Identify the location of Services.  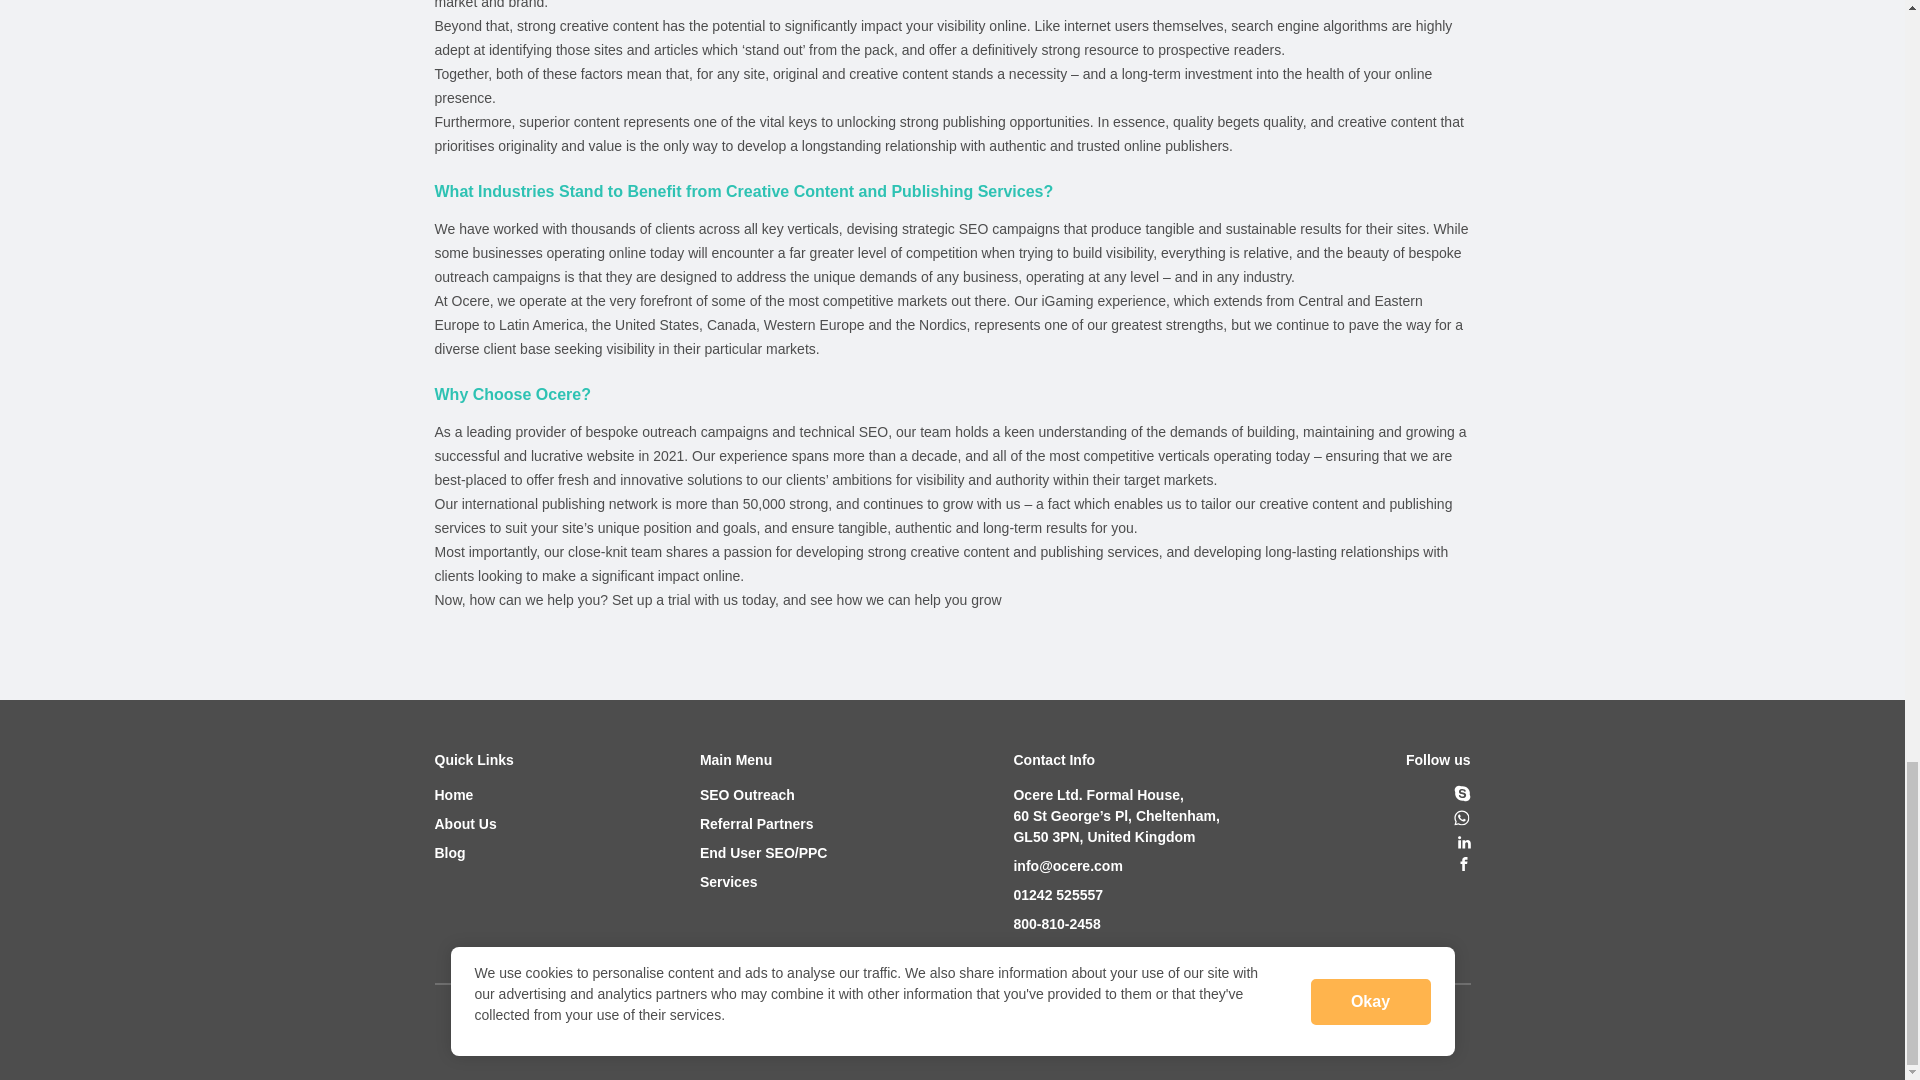
(764, 882).